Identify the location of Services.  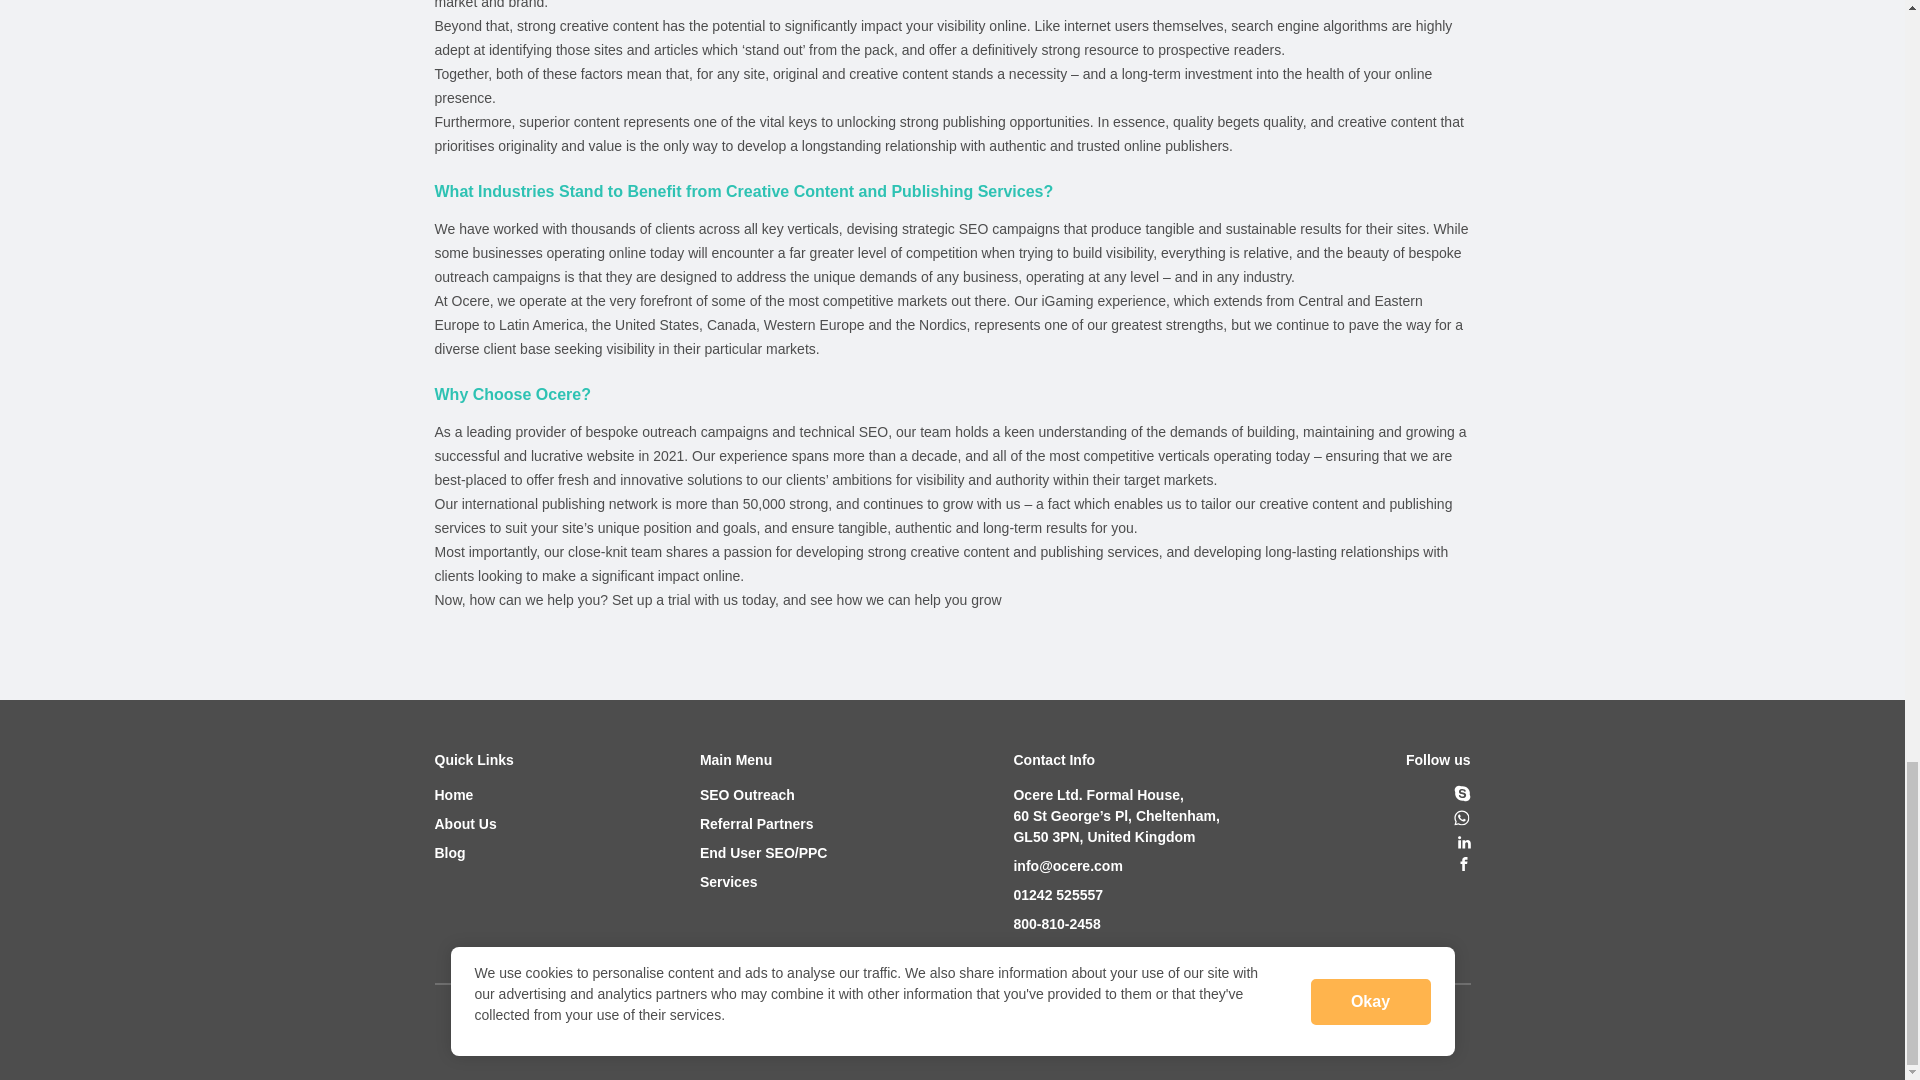
(764, 882).